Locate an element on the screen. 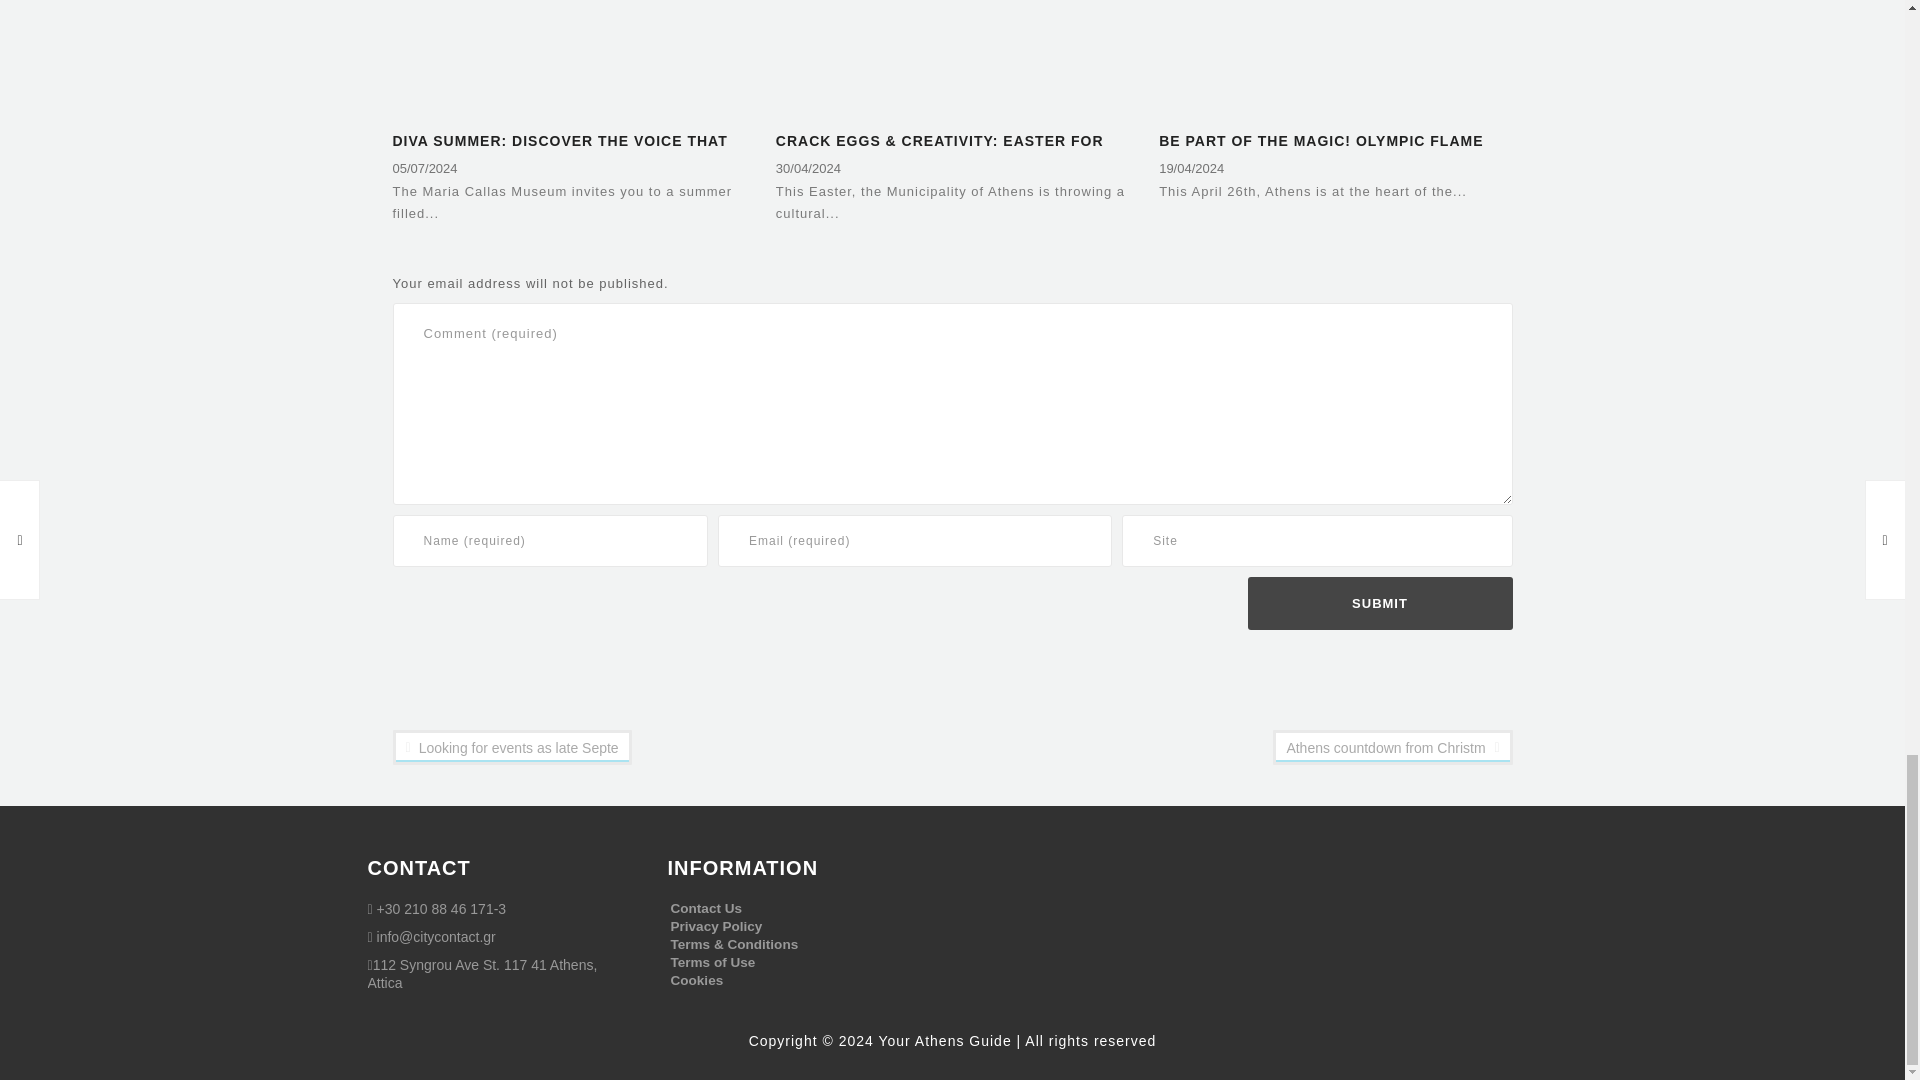 Image resolution: width=1920 pixels, height=1080 pixels. Submit is located at coordinates (1380, 602).